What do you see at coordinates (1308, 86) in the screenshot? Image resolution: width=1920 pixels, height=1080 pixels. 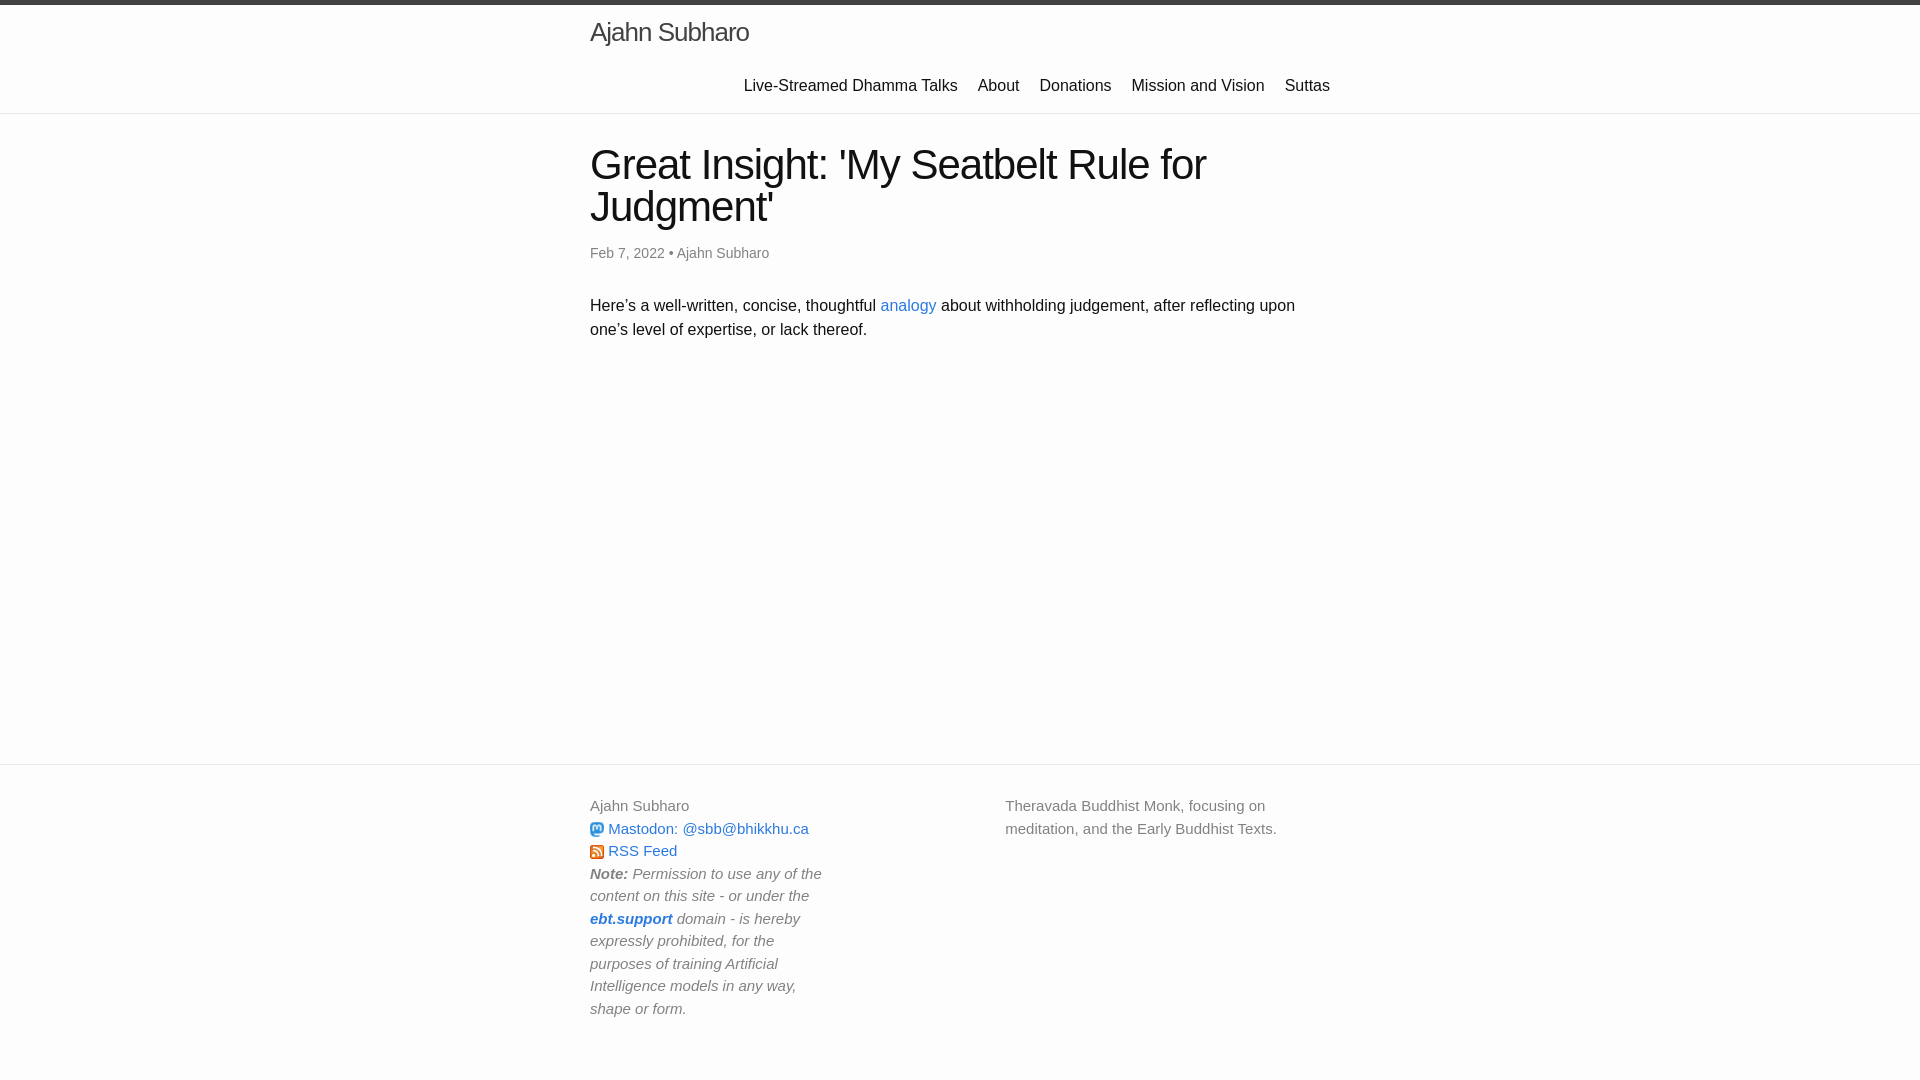 I see `Suttas` at bounding box center [1308, 86].